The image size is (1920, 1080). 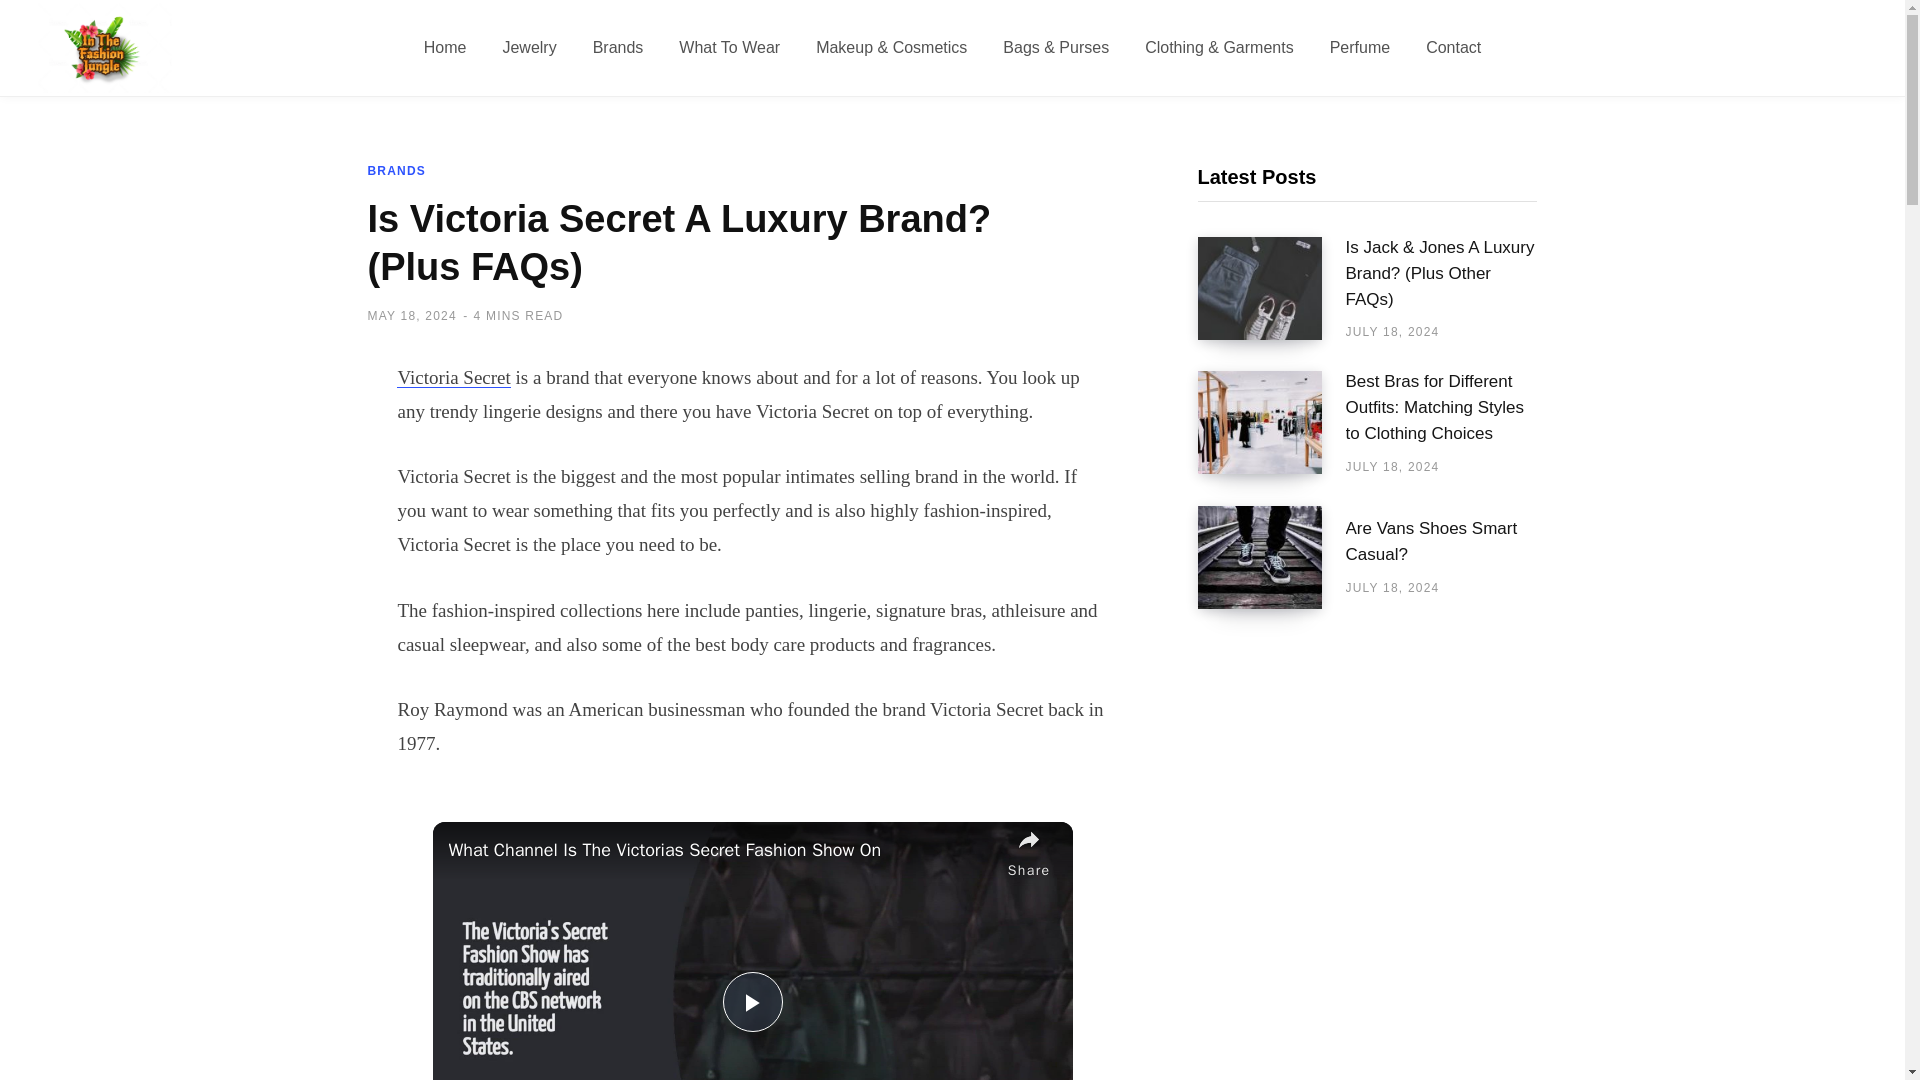 What do you see at coordinates (1359, 48) in the screenshot?
I see `Perfume` at bounding box center [1359, 48].